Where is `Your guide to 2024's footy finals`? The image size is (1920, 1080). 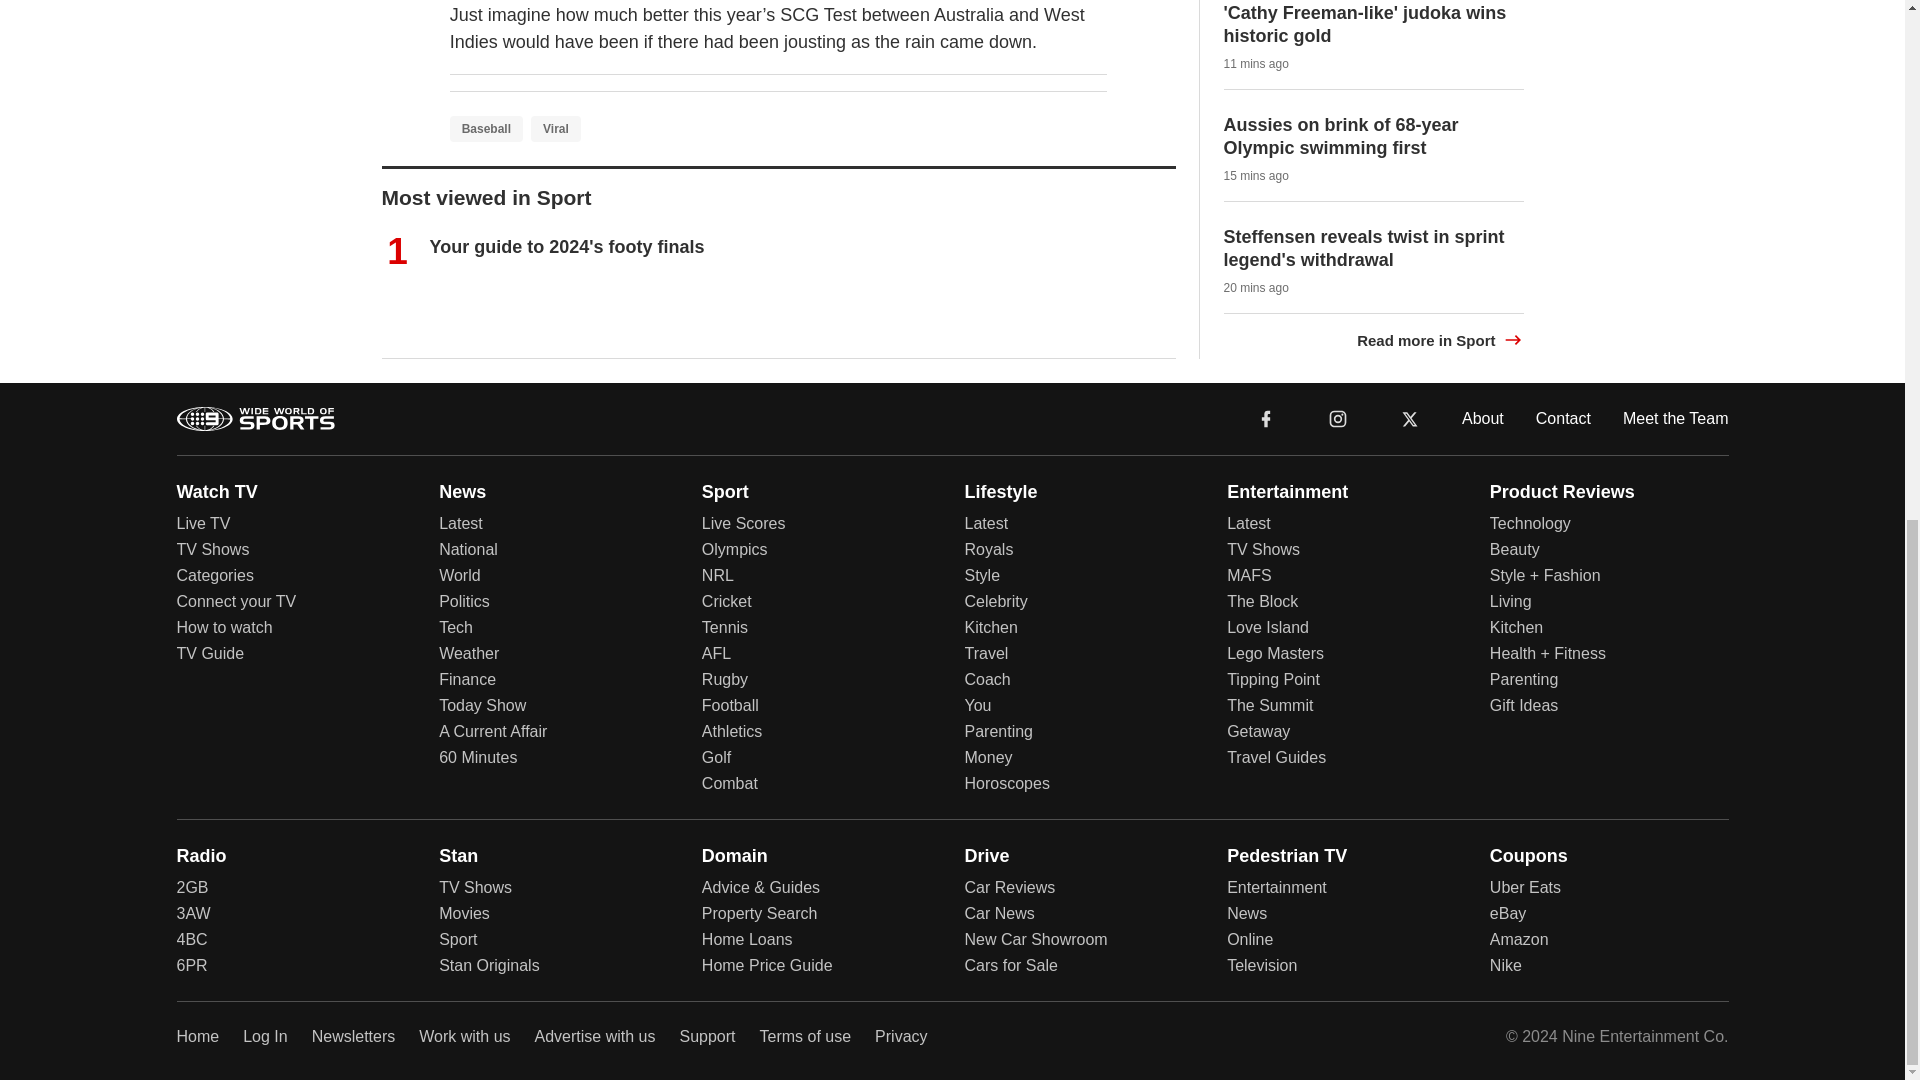
Your guide to 2024's footy finals is located at coordinates (567, 246).